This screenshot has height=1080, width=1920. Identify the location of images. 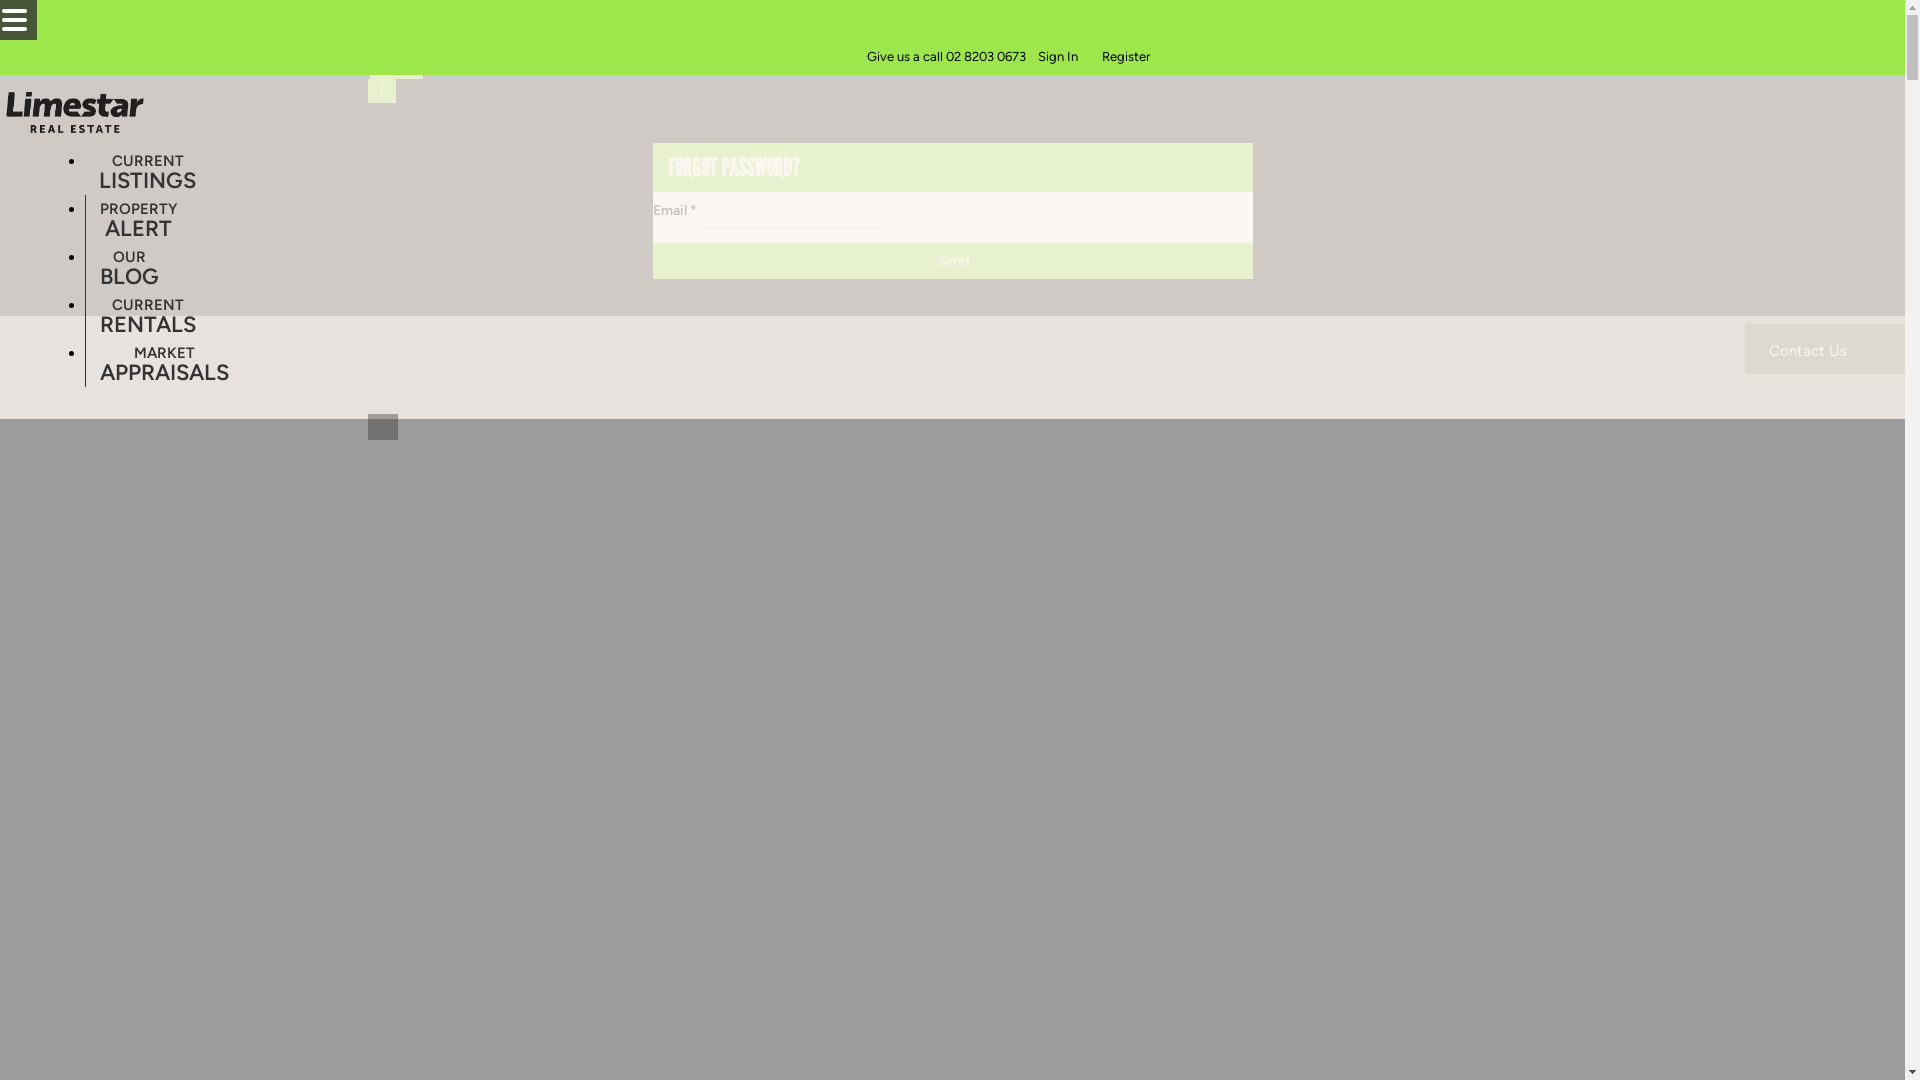
(109, 479).